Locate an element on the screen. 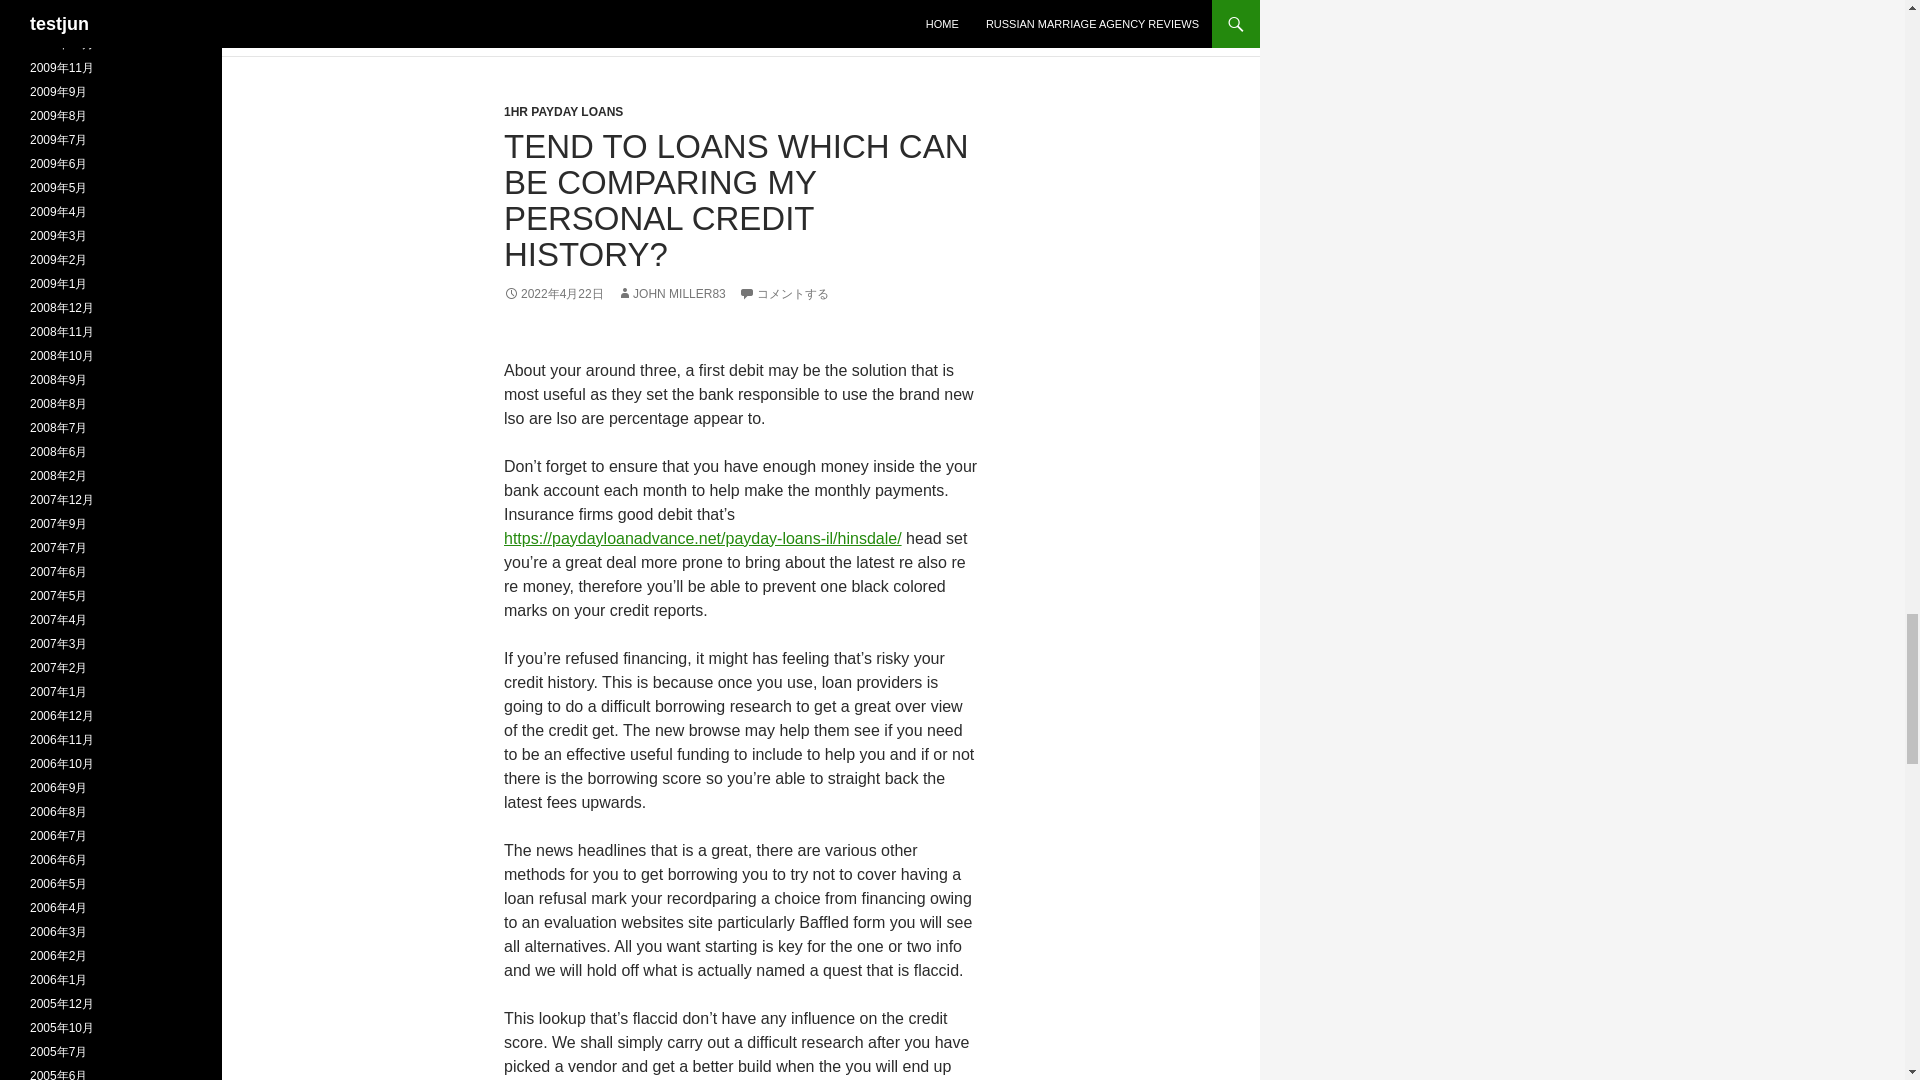 The width and height of the screenshot is (1920, 1080). JOHN MILLER83 is located at coordinates (670, 294).